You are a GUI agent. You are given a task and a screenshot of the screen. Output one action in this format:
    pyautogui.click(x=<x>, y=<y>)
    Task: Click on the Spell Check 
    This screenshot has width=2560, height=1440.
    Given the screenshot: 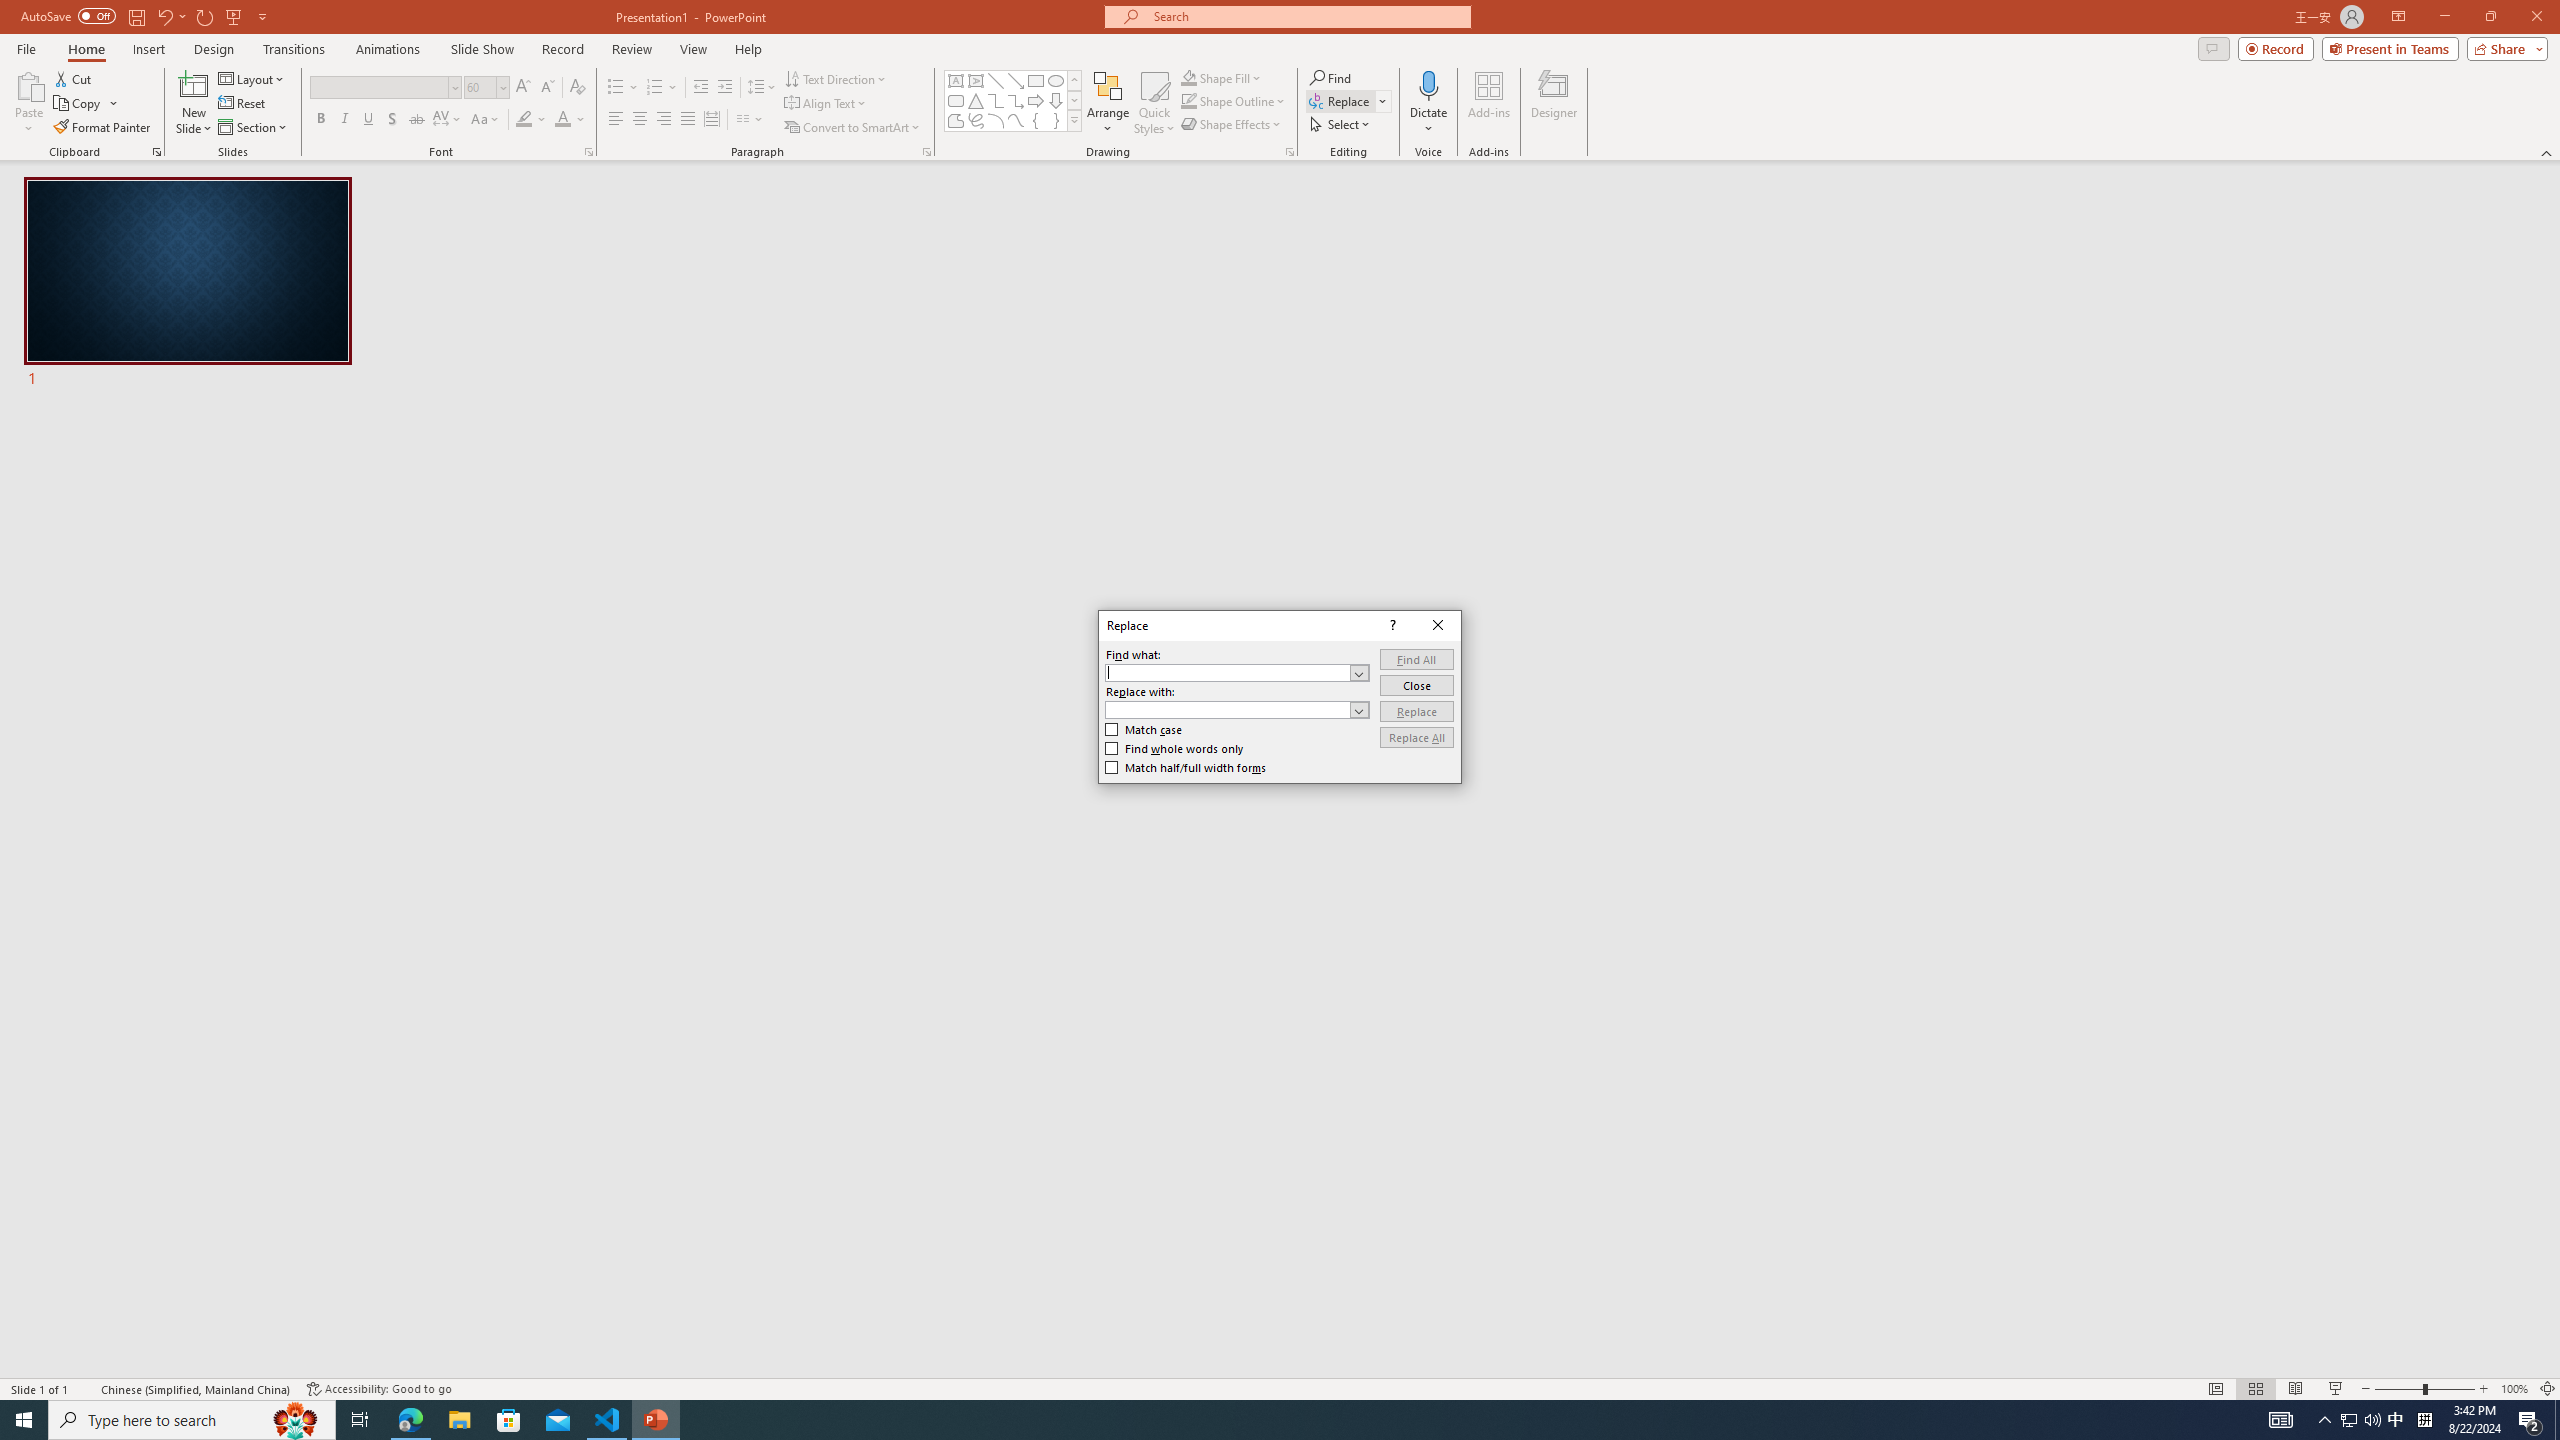 What is the action you would take?
    pyautogui.click(x=86, y=1389)
    